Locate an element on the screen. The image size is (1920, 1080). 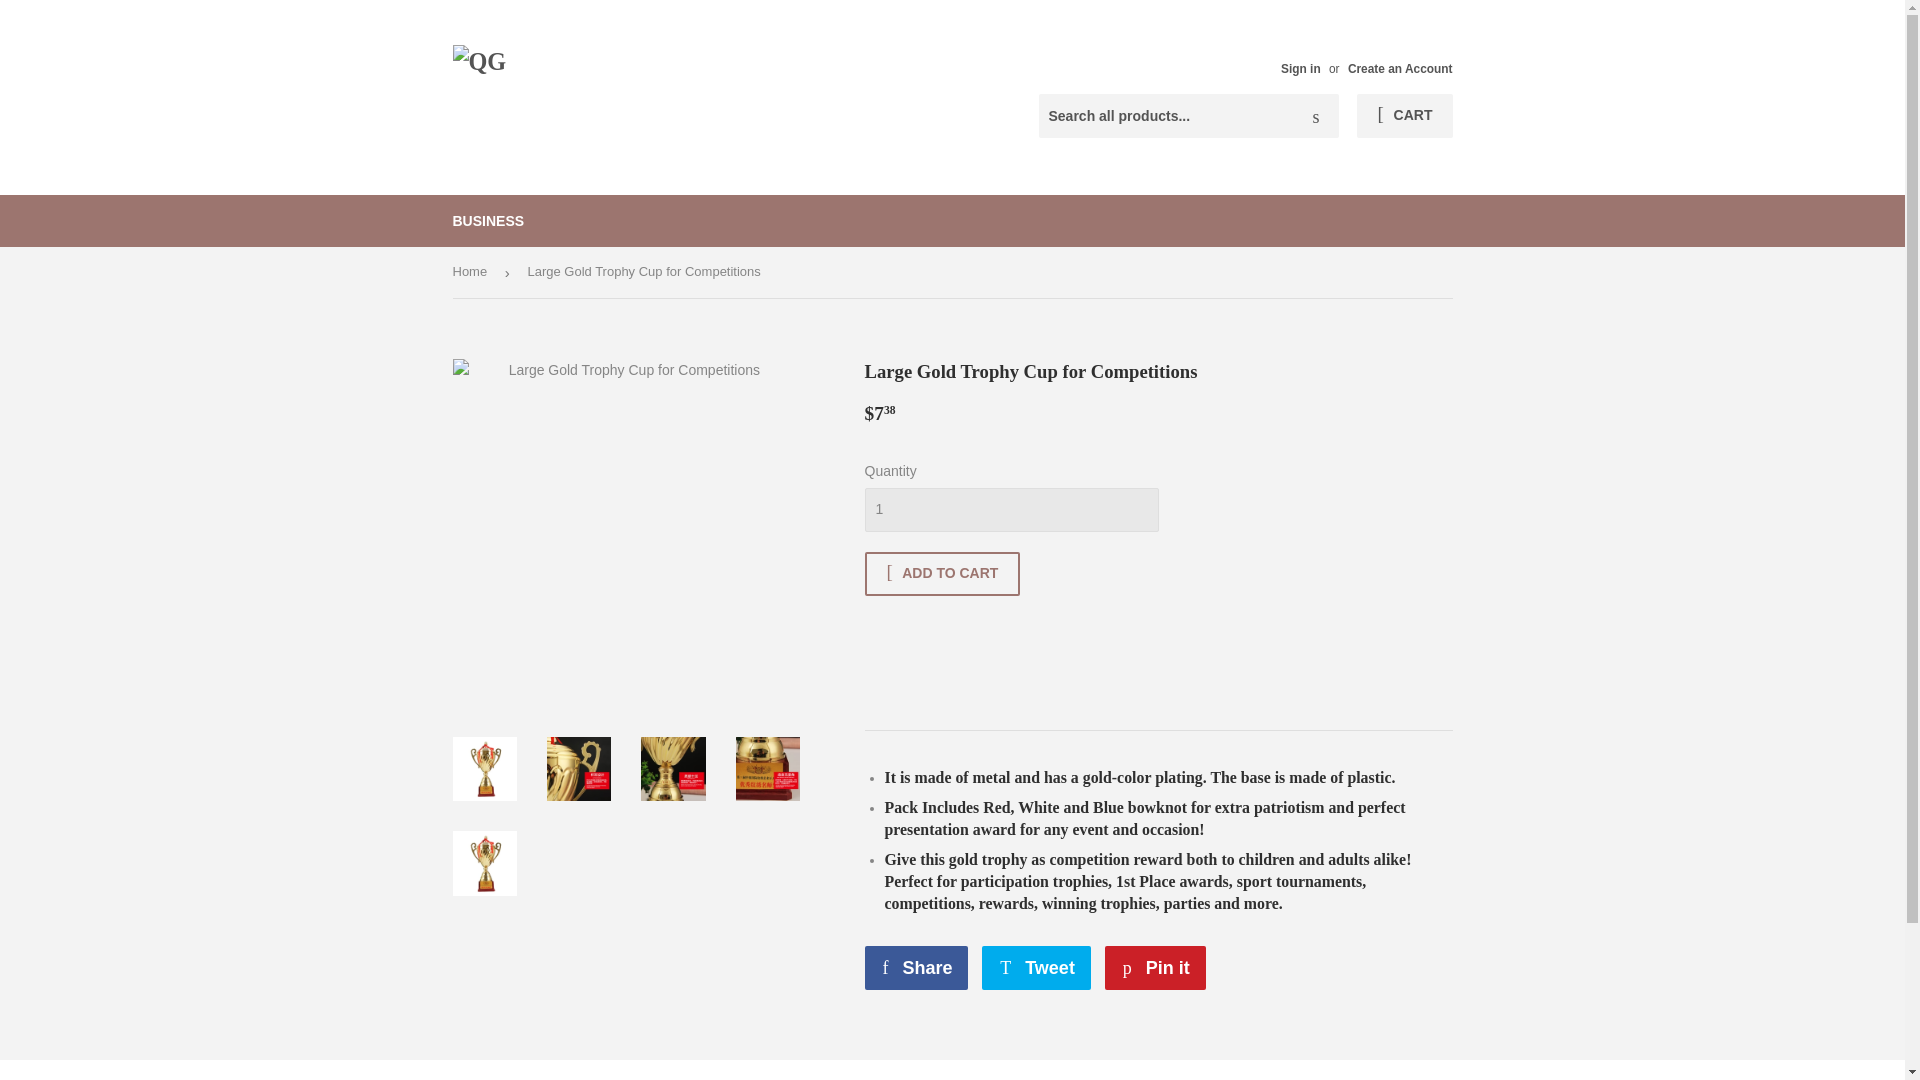
1 is located at coordinates (1404, 116).